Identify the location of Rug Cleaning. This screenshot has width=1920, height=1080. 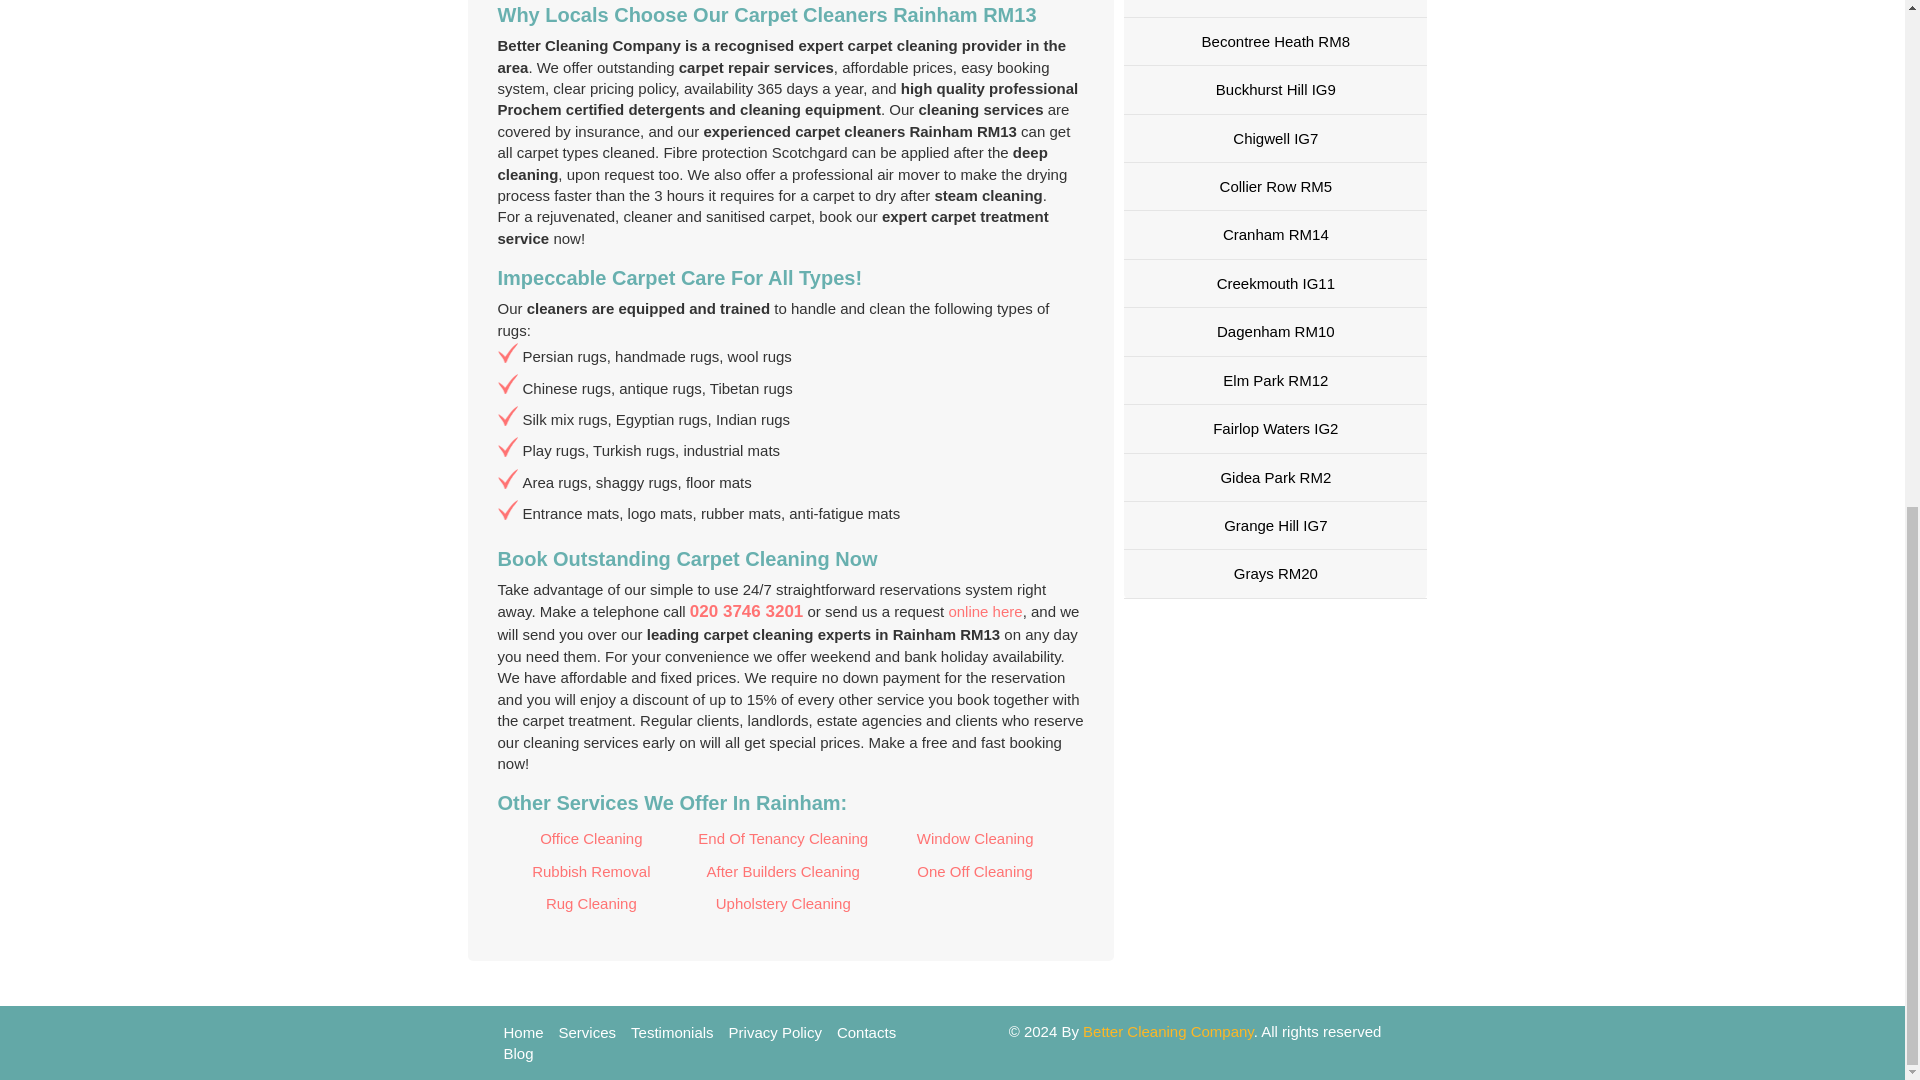
(591, 904).